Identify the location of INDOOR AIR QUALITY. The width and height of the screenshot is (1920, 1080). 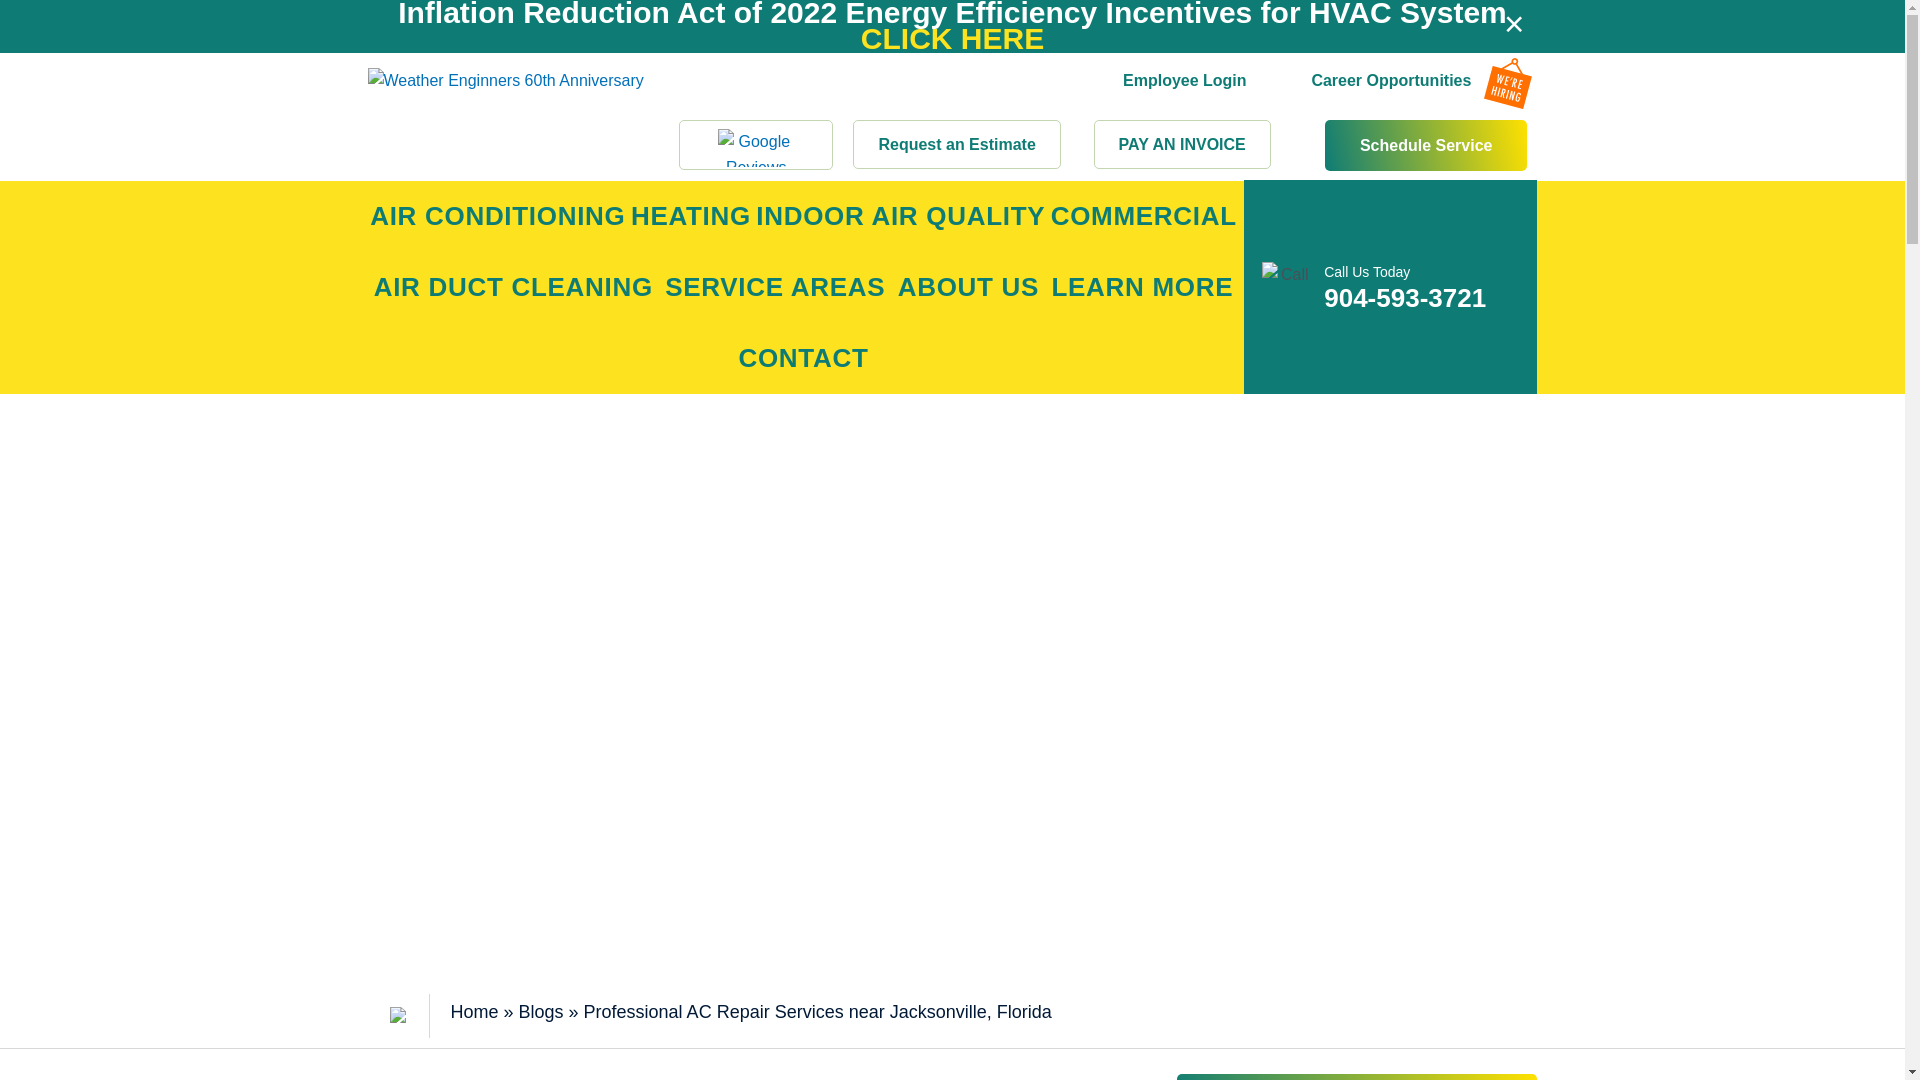
(901, 216).